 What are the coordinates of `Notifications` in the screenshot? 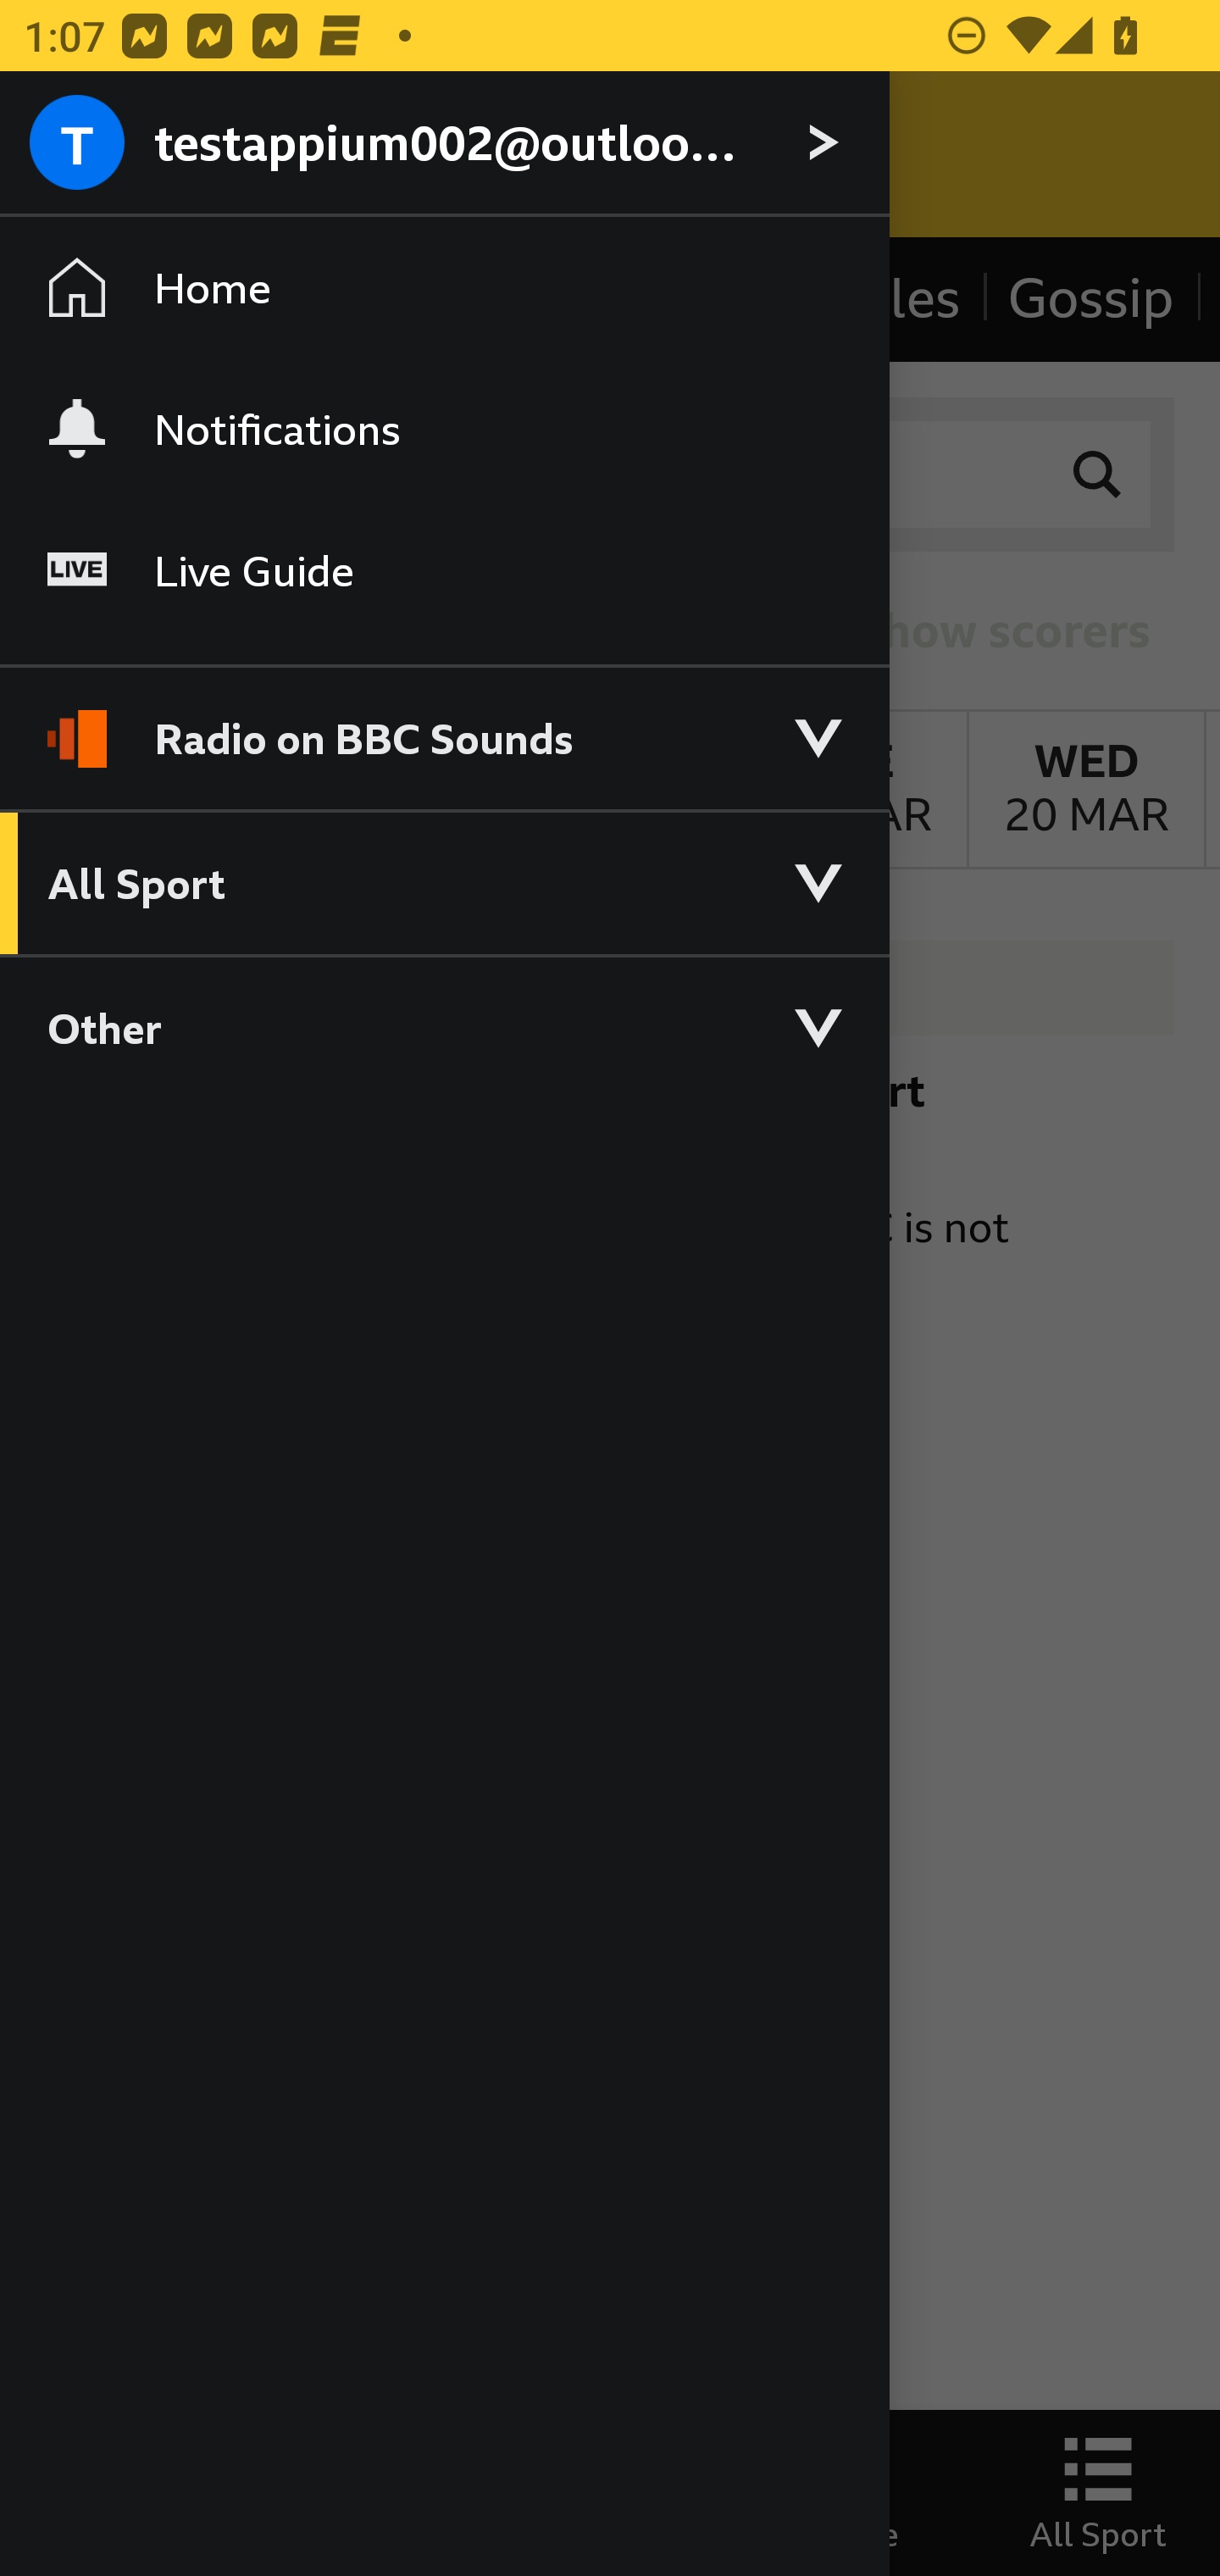 It's located at (444, 429).